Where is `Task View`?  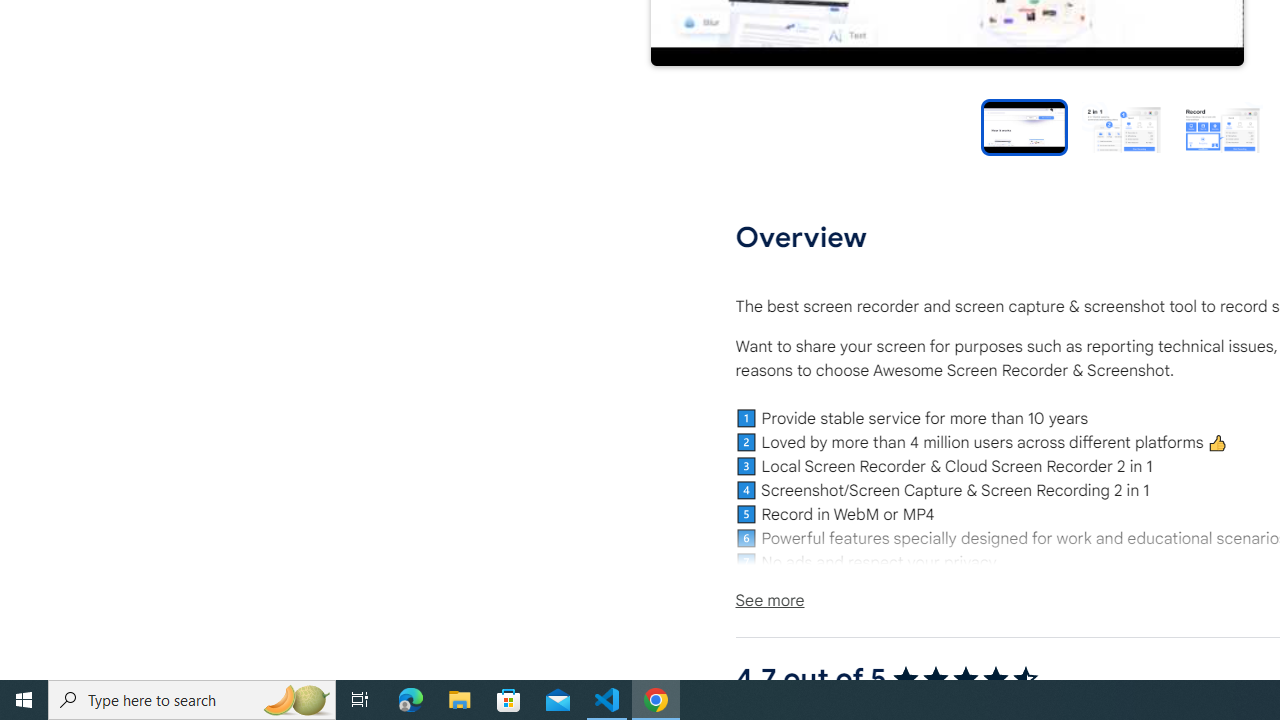 Task View is located at coordinates (360, 700).